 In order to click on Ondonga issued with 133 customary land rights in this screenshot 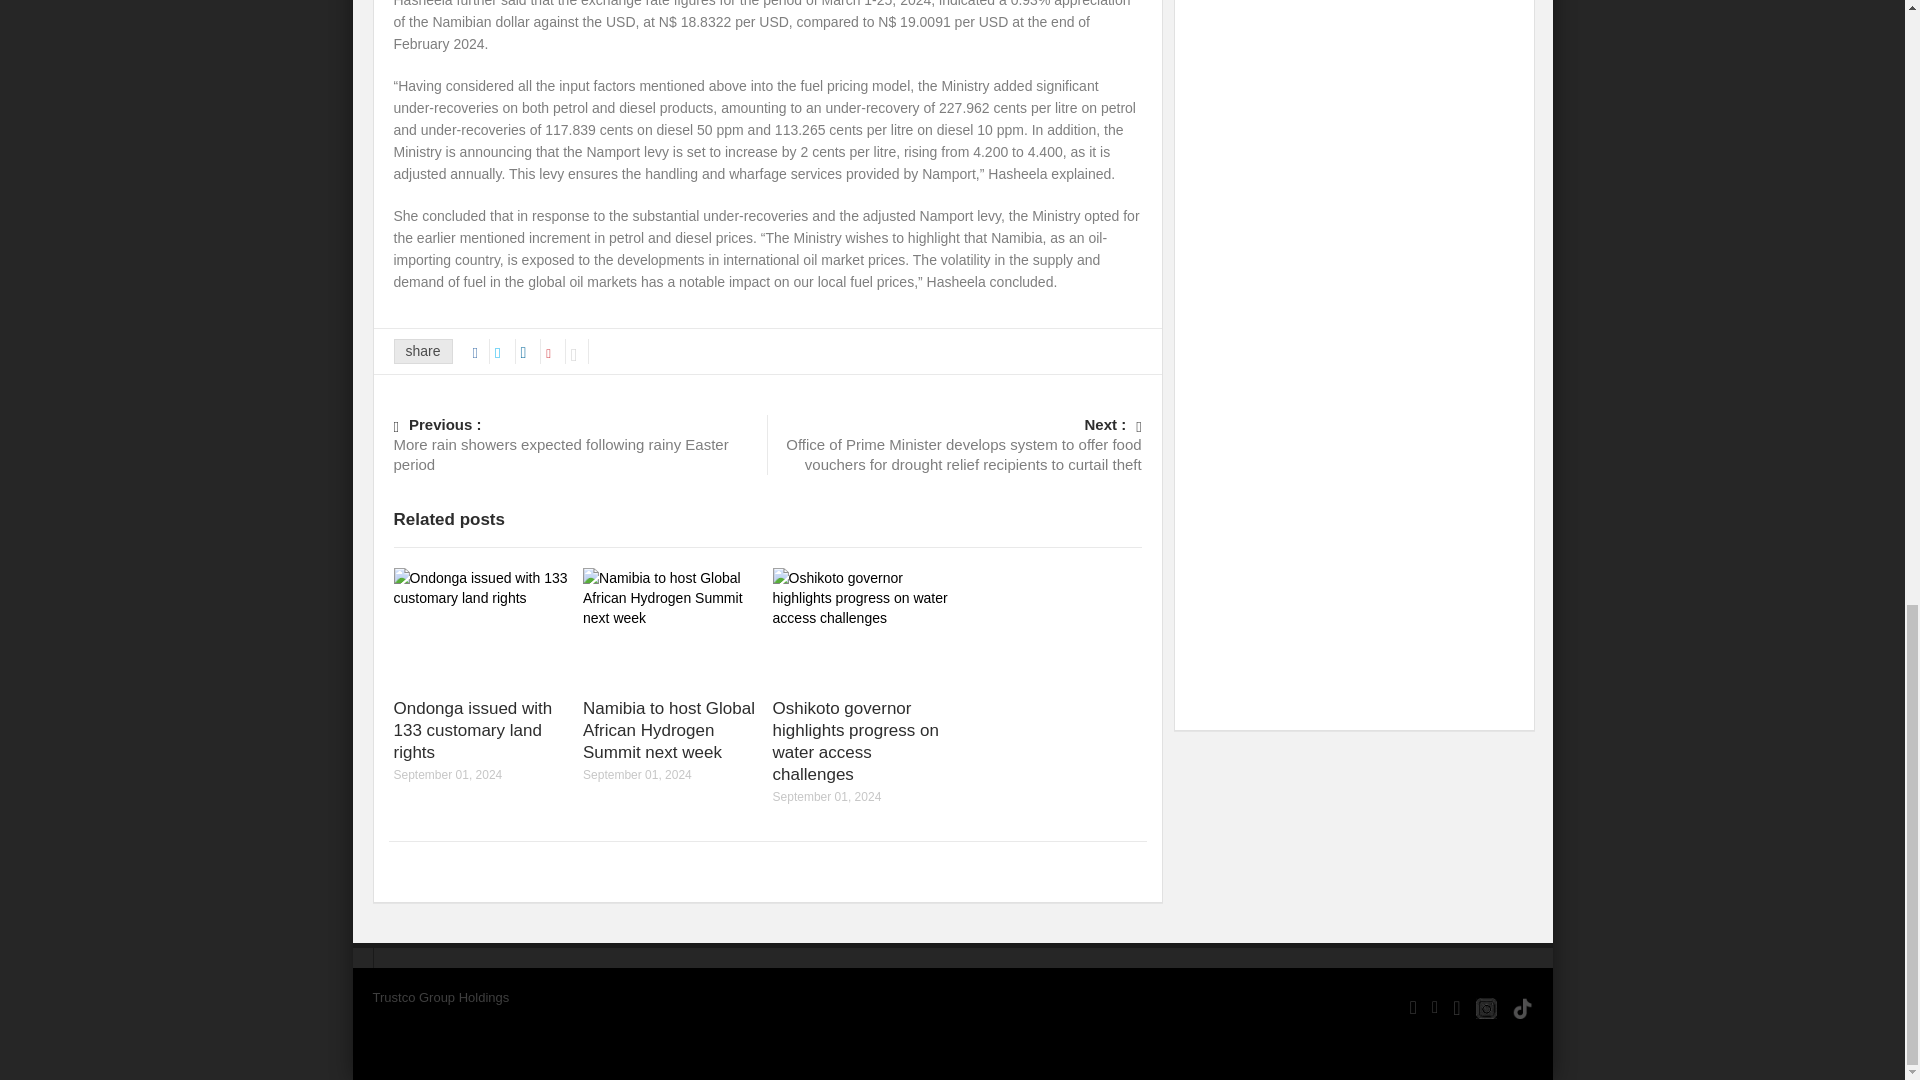, I will do `click(472, 730)`.